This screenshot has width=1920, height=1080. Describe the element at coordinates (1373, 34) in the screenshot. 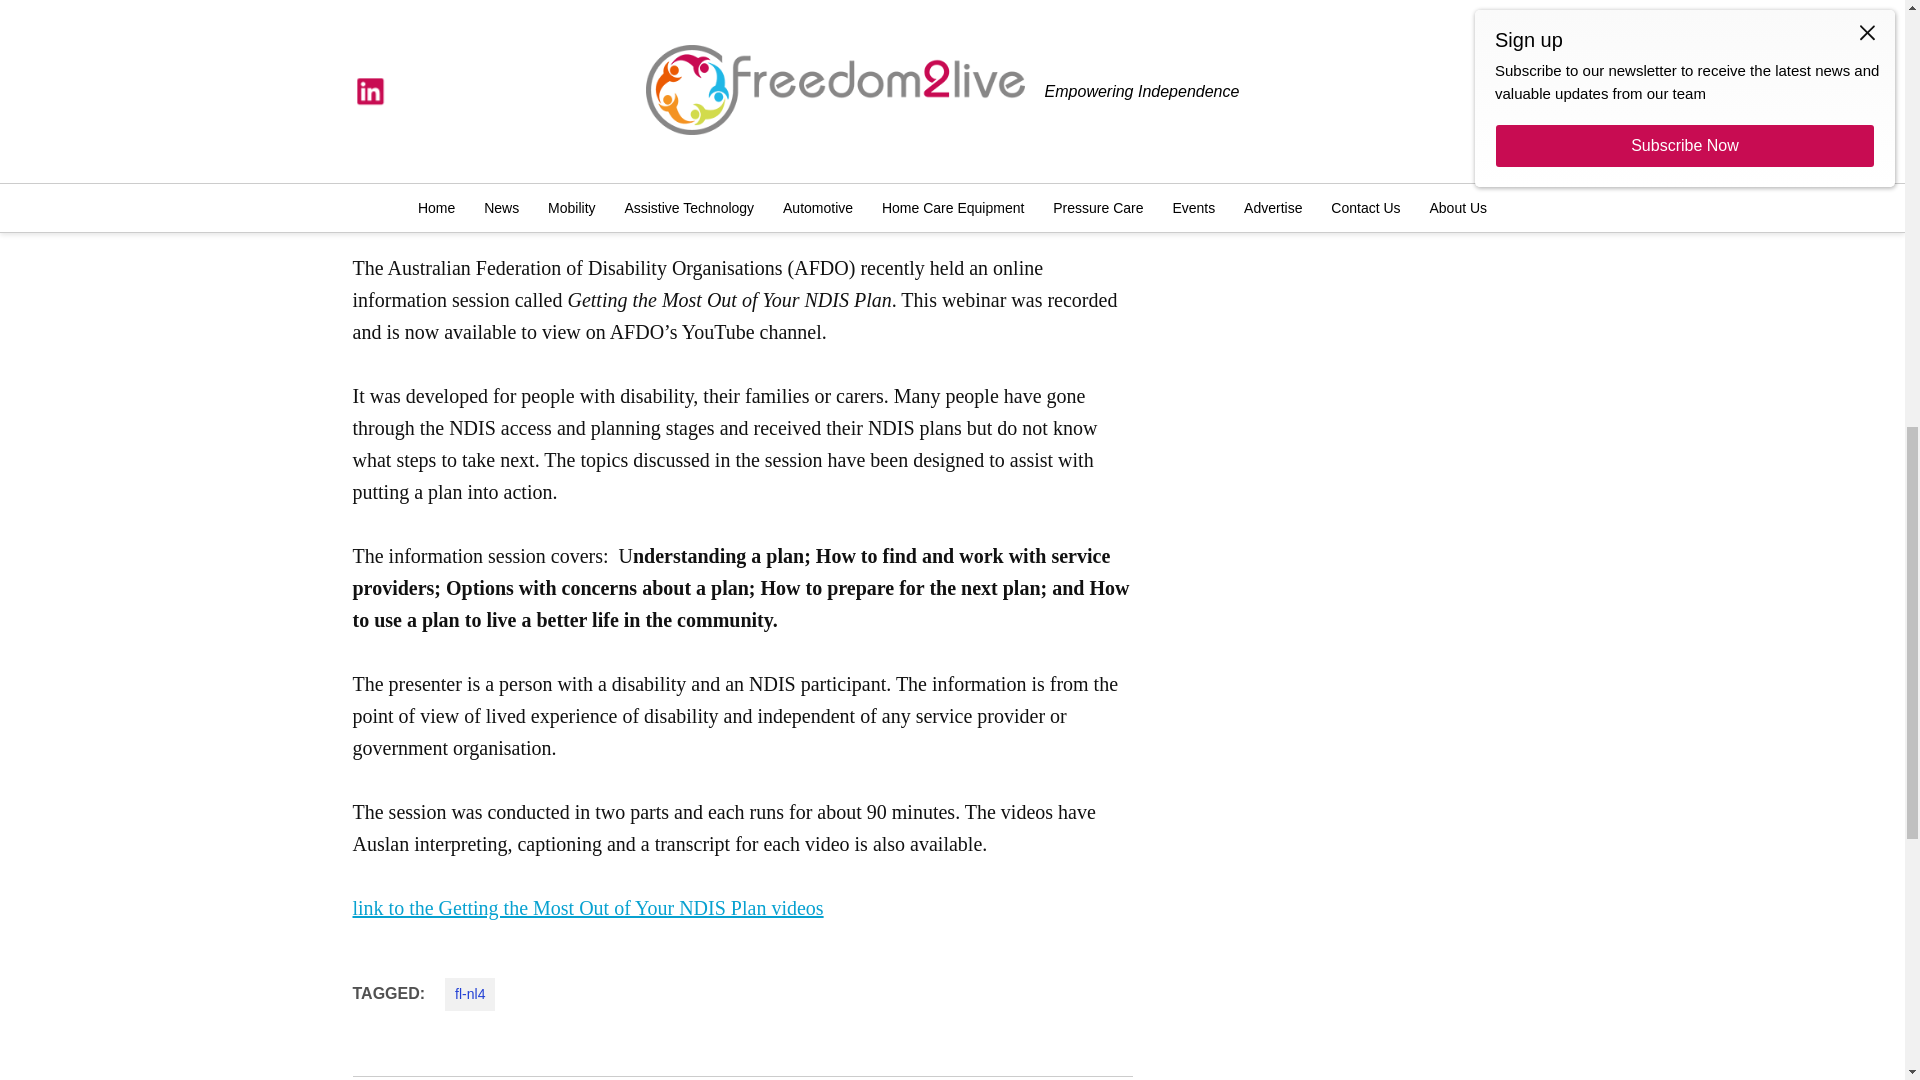

I see `Submit` at that location.